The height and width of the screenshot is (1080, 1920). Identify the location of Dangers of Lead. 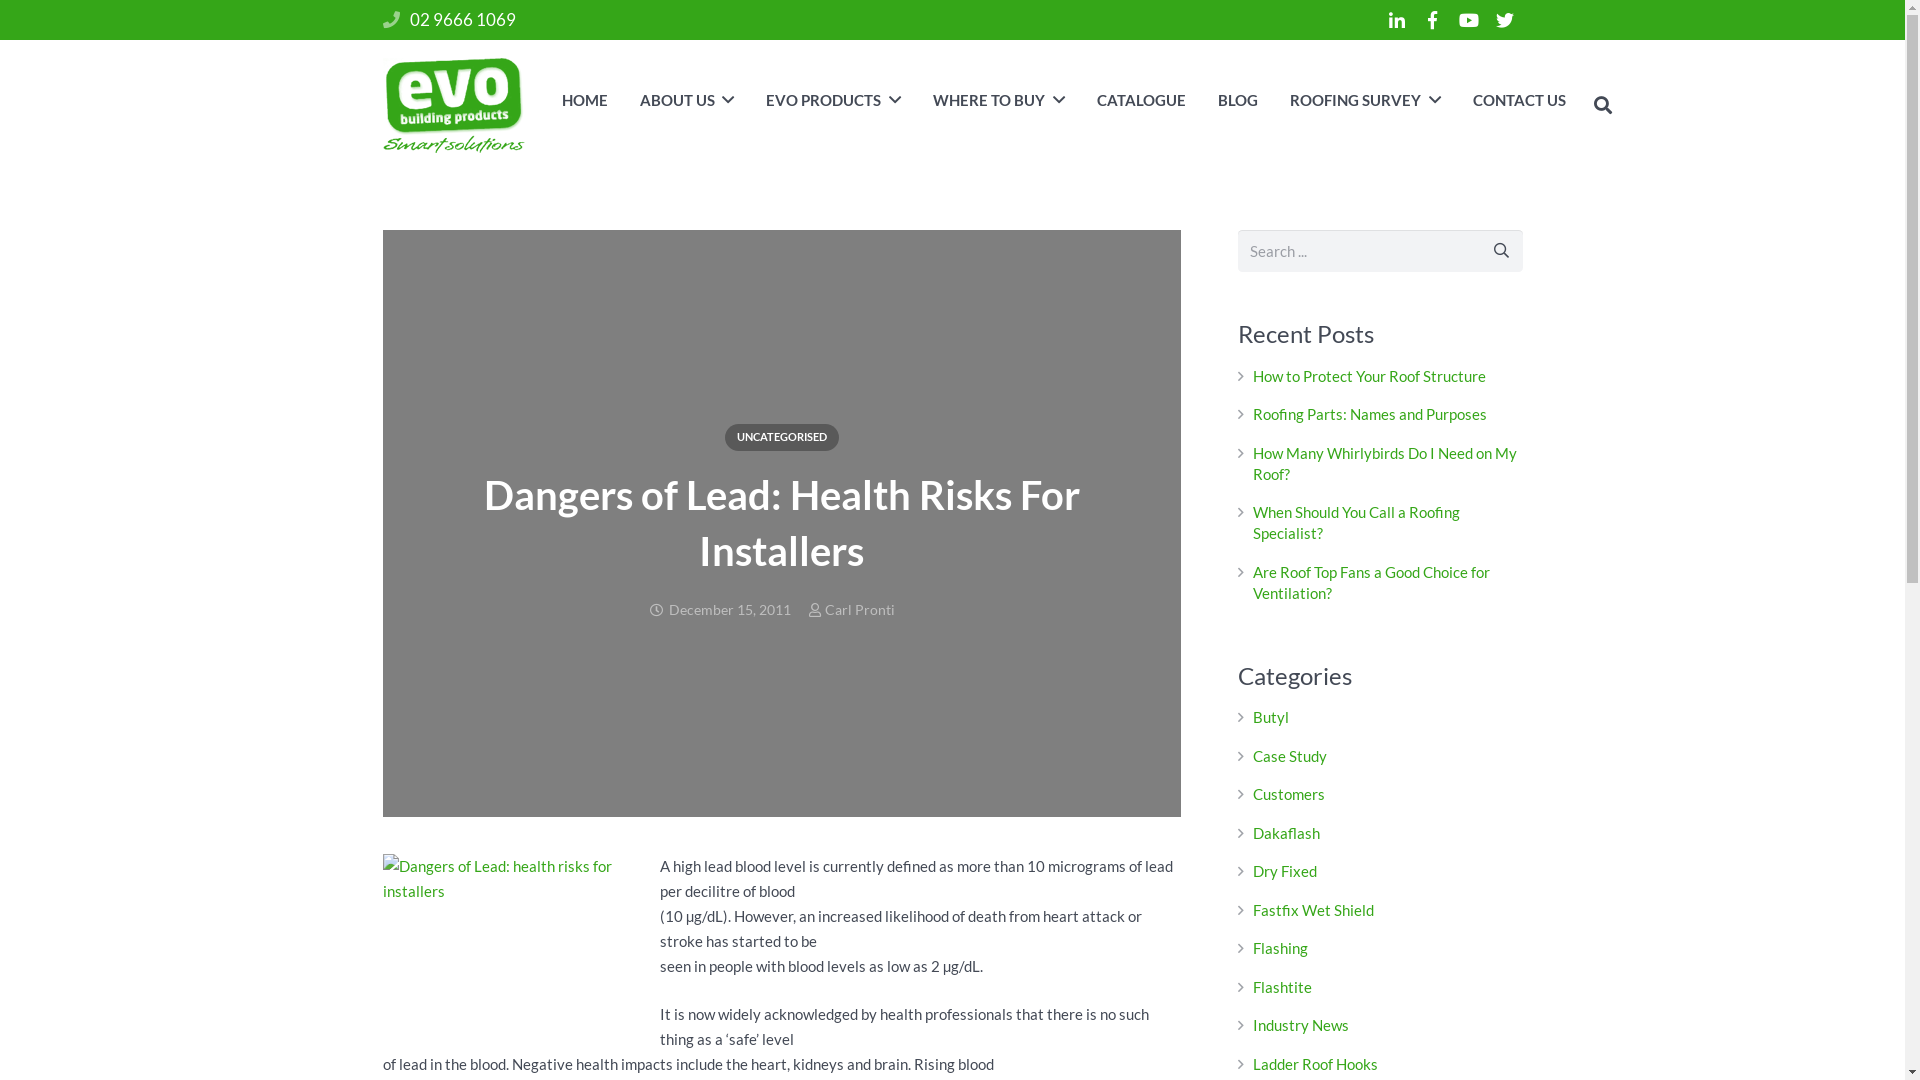
(502, 934).